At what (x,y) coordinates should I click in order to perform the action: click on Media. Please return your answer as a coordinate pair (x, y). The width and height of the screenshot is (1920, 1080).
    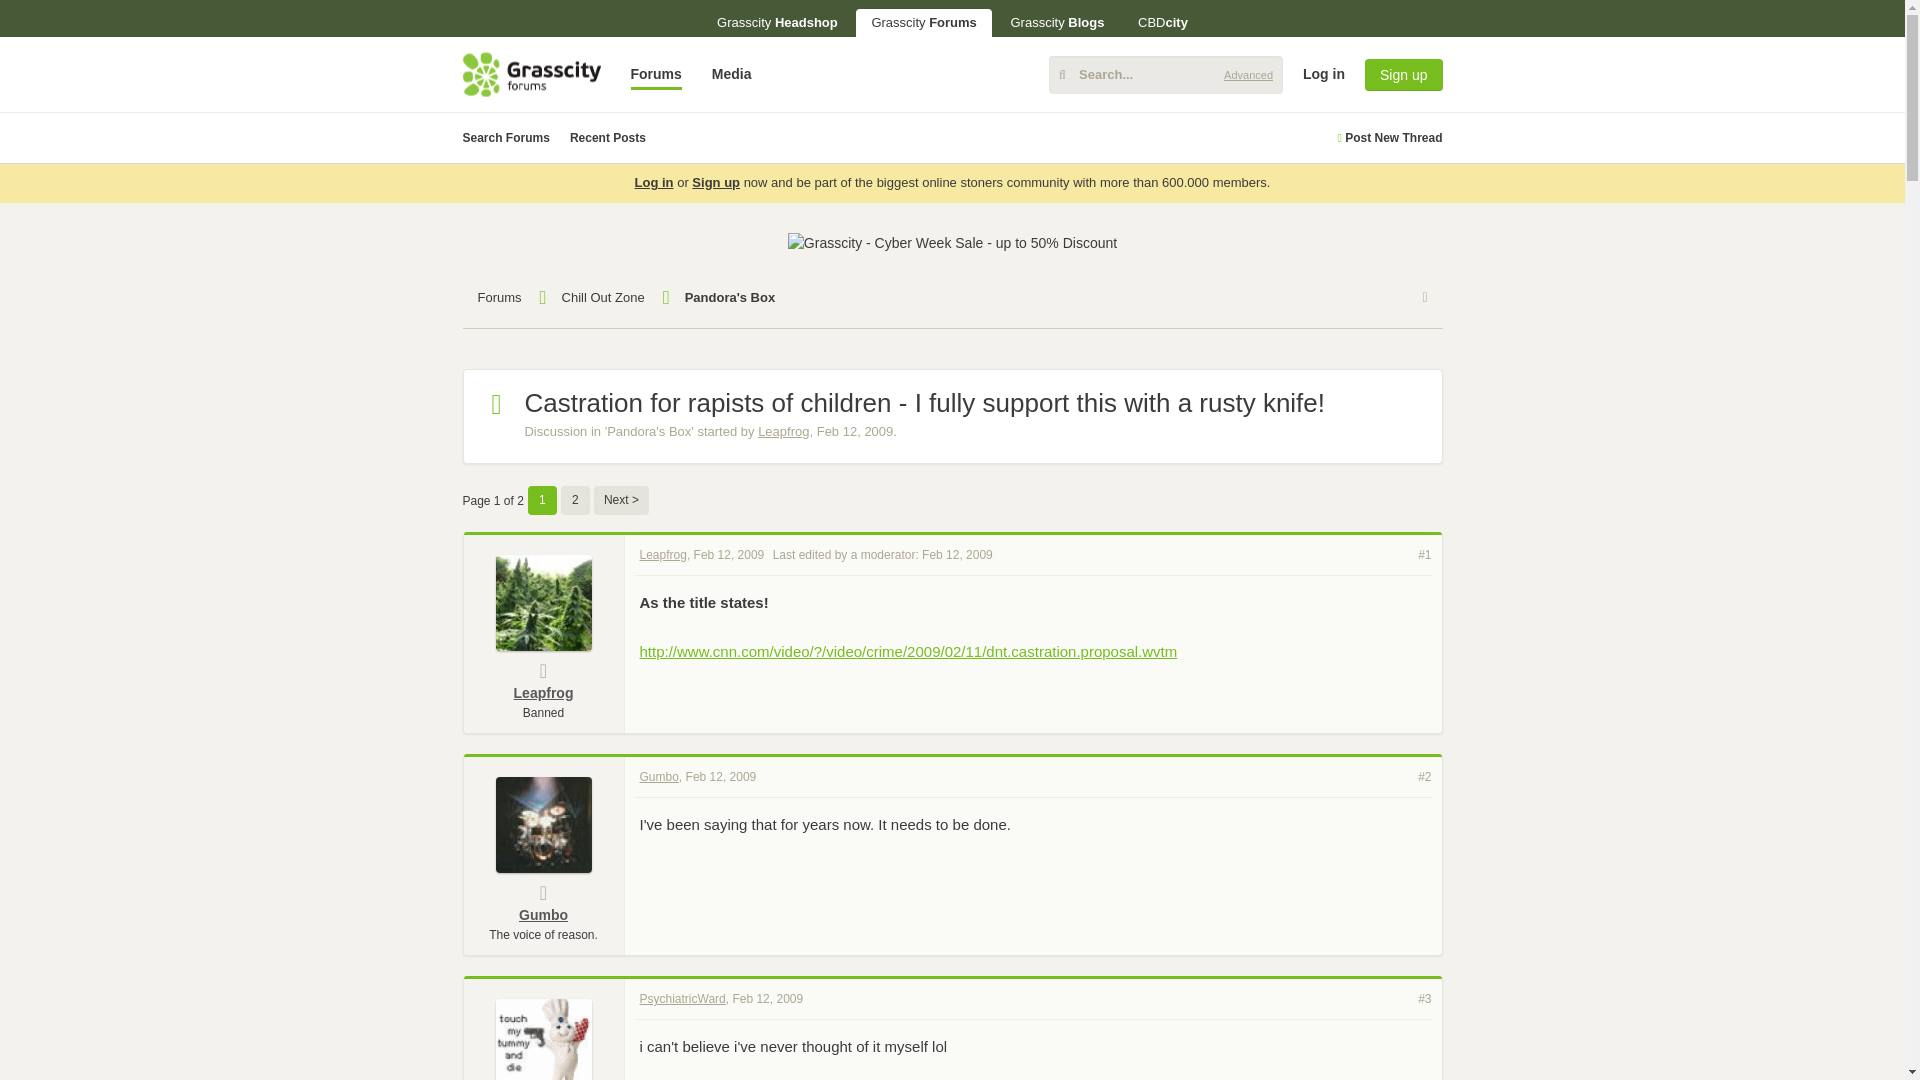
    Looking at the image, I should click on (731, 74).